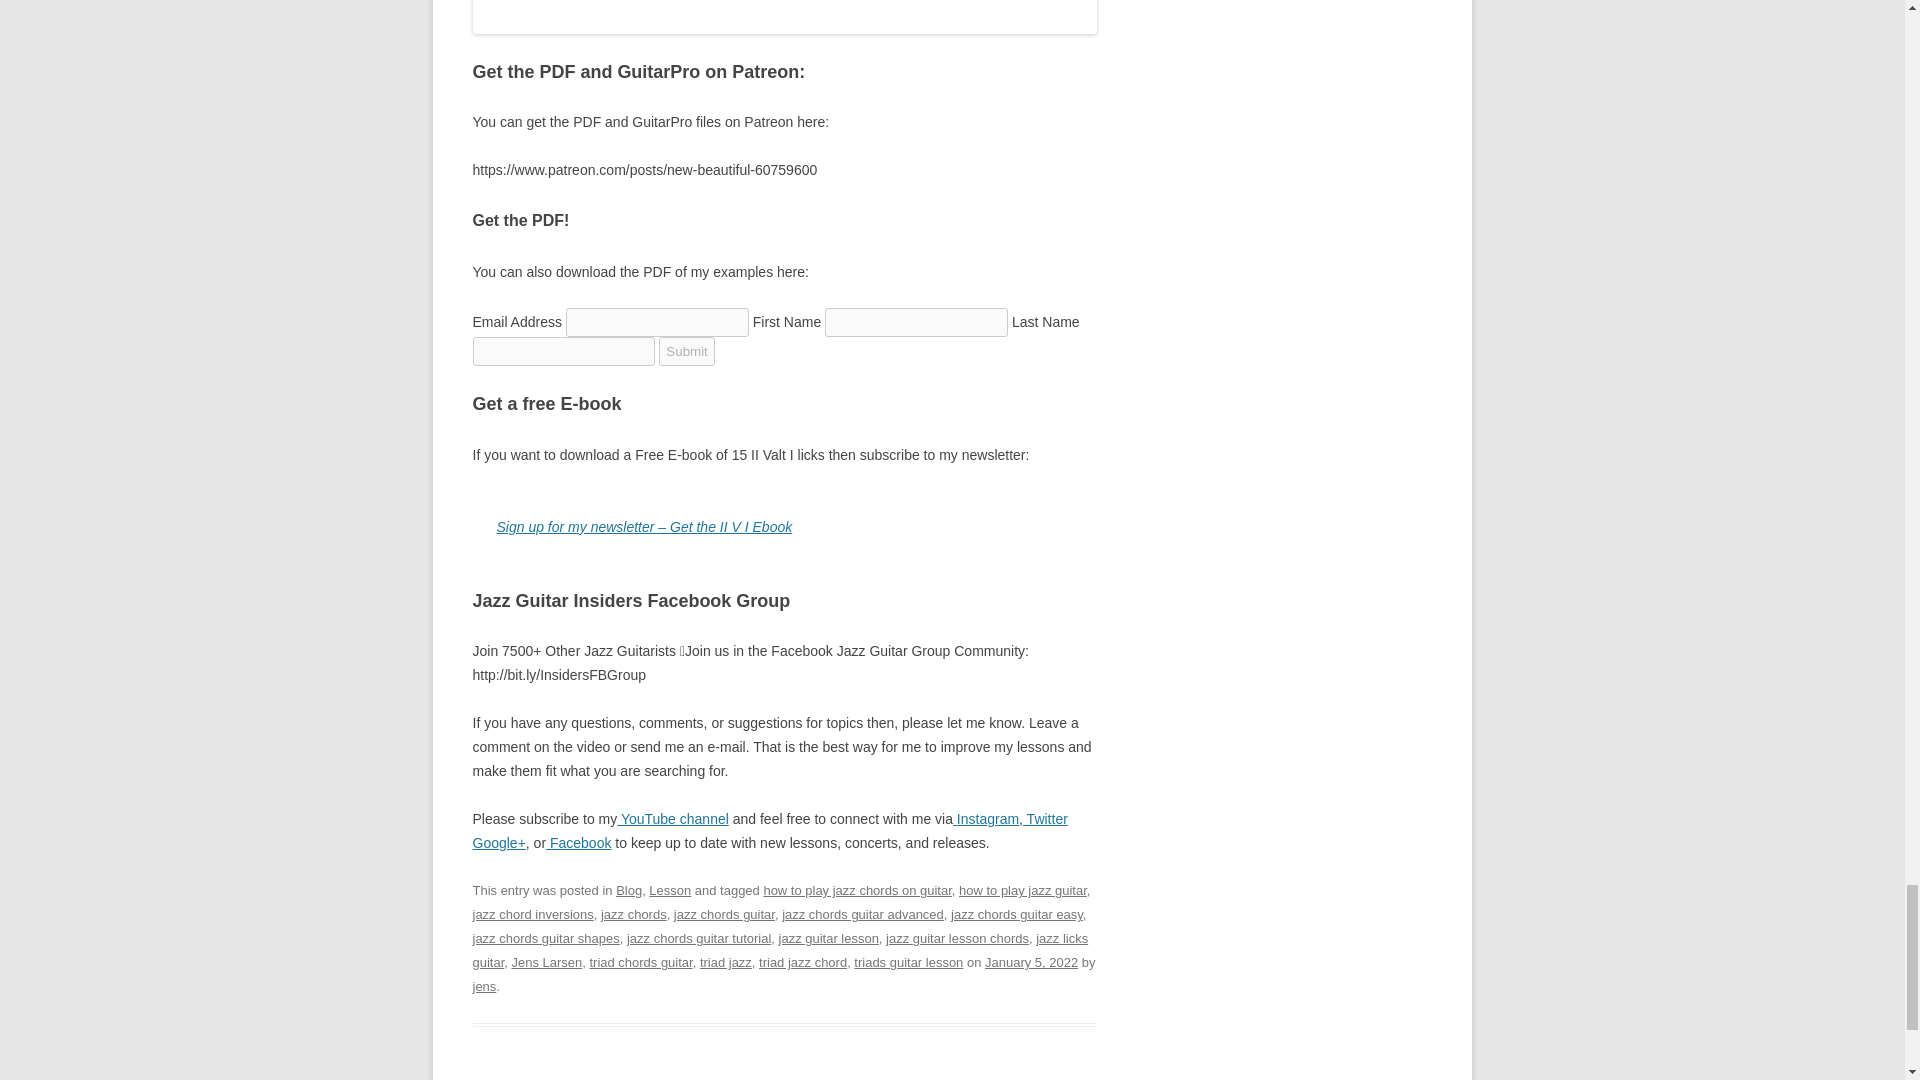 The height and width of the screenshot is (1080, 1920). What do you see at coordinates (672, 819) in the screenshot?
I see `YouTube channel` at bounding box center [672, 819].